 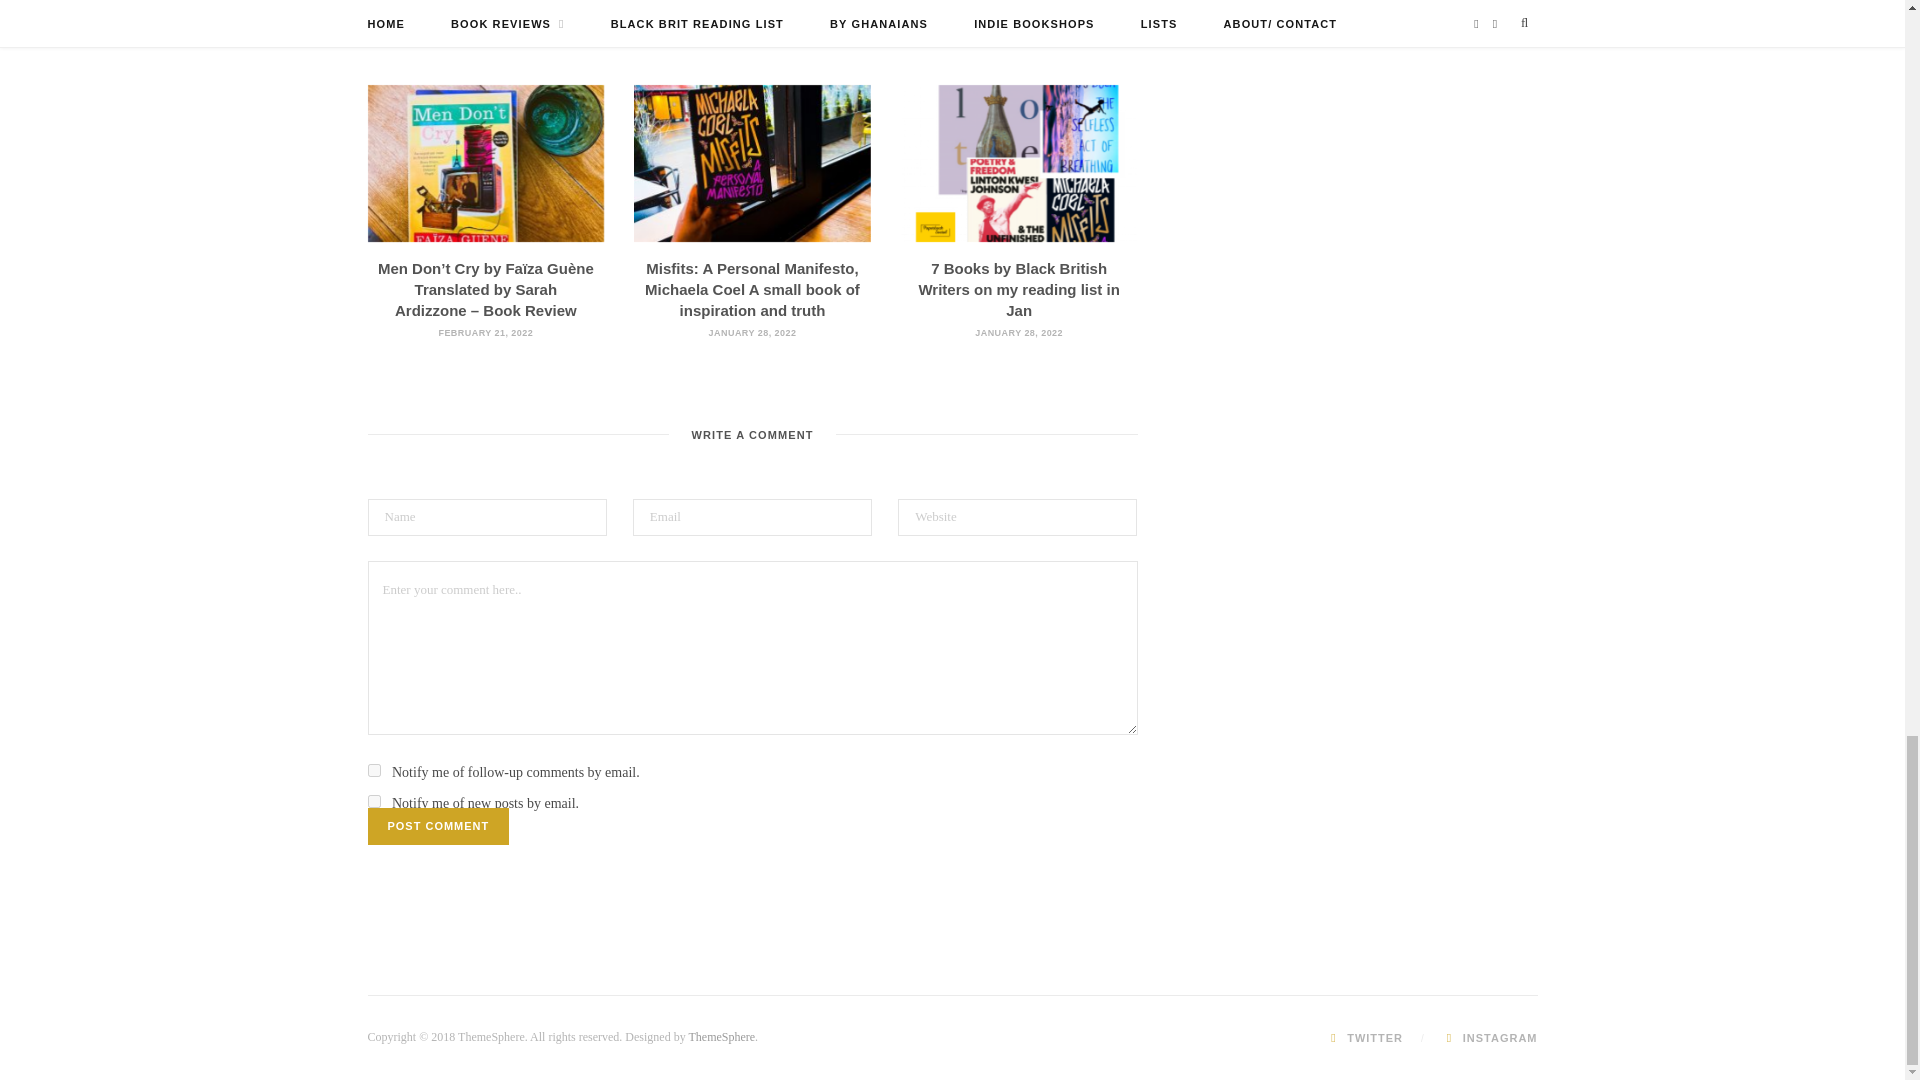 What do you see at coordinates (374, 800) in the screenshot?
I see `subscribe` at bounding box center [374, 800].